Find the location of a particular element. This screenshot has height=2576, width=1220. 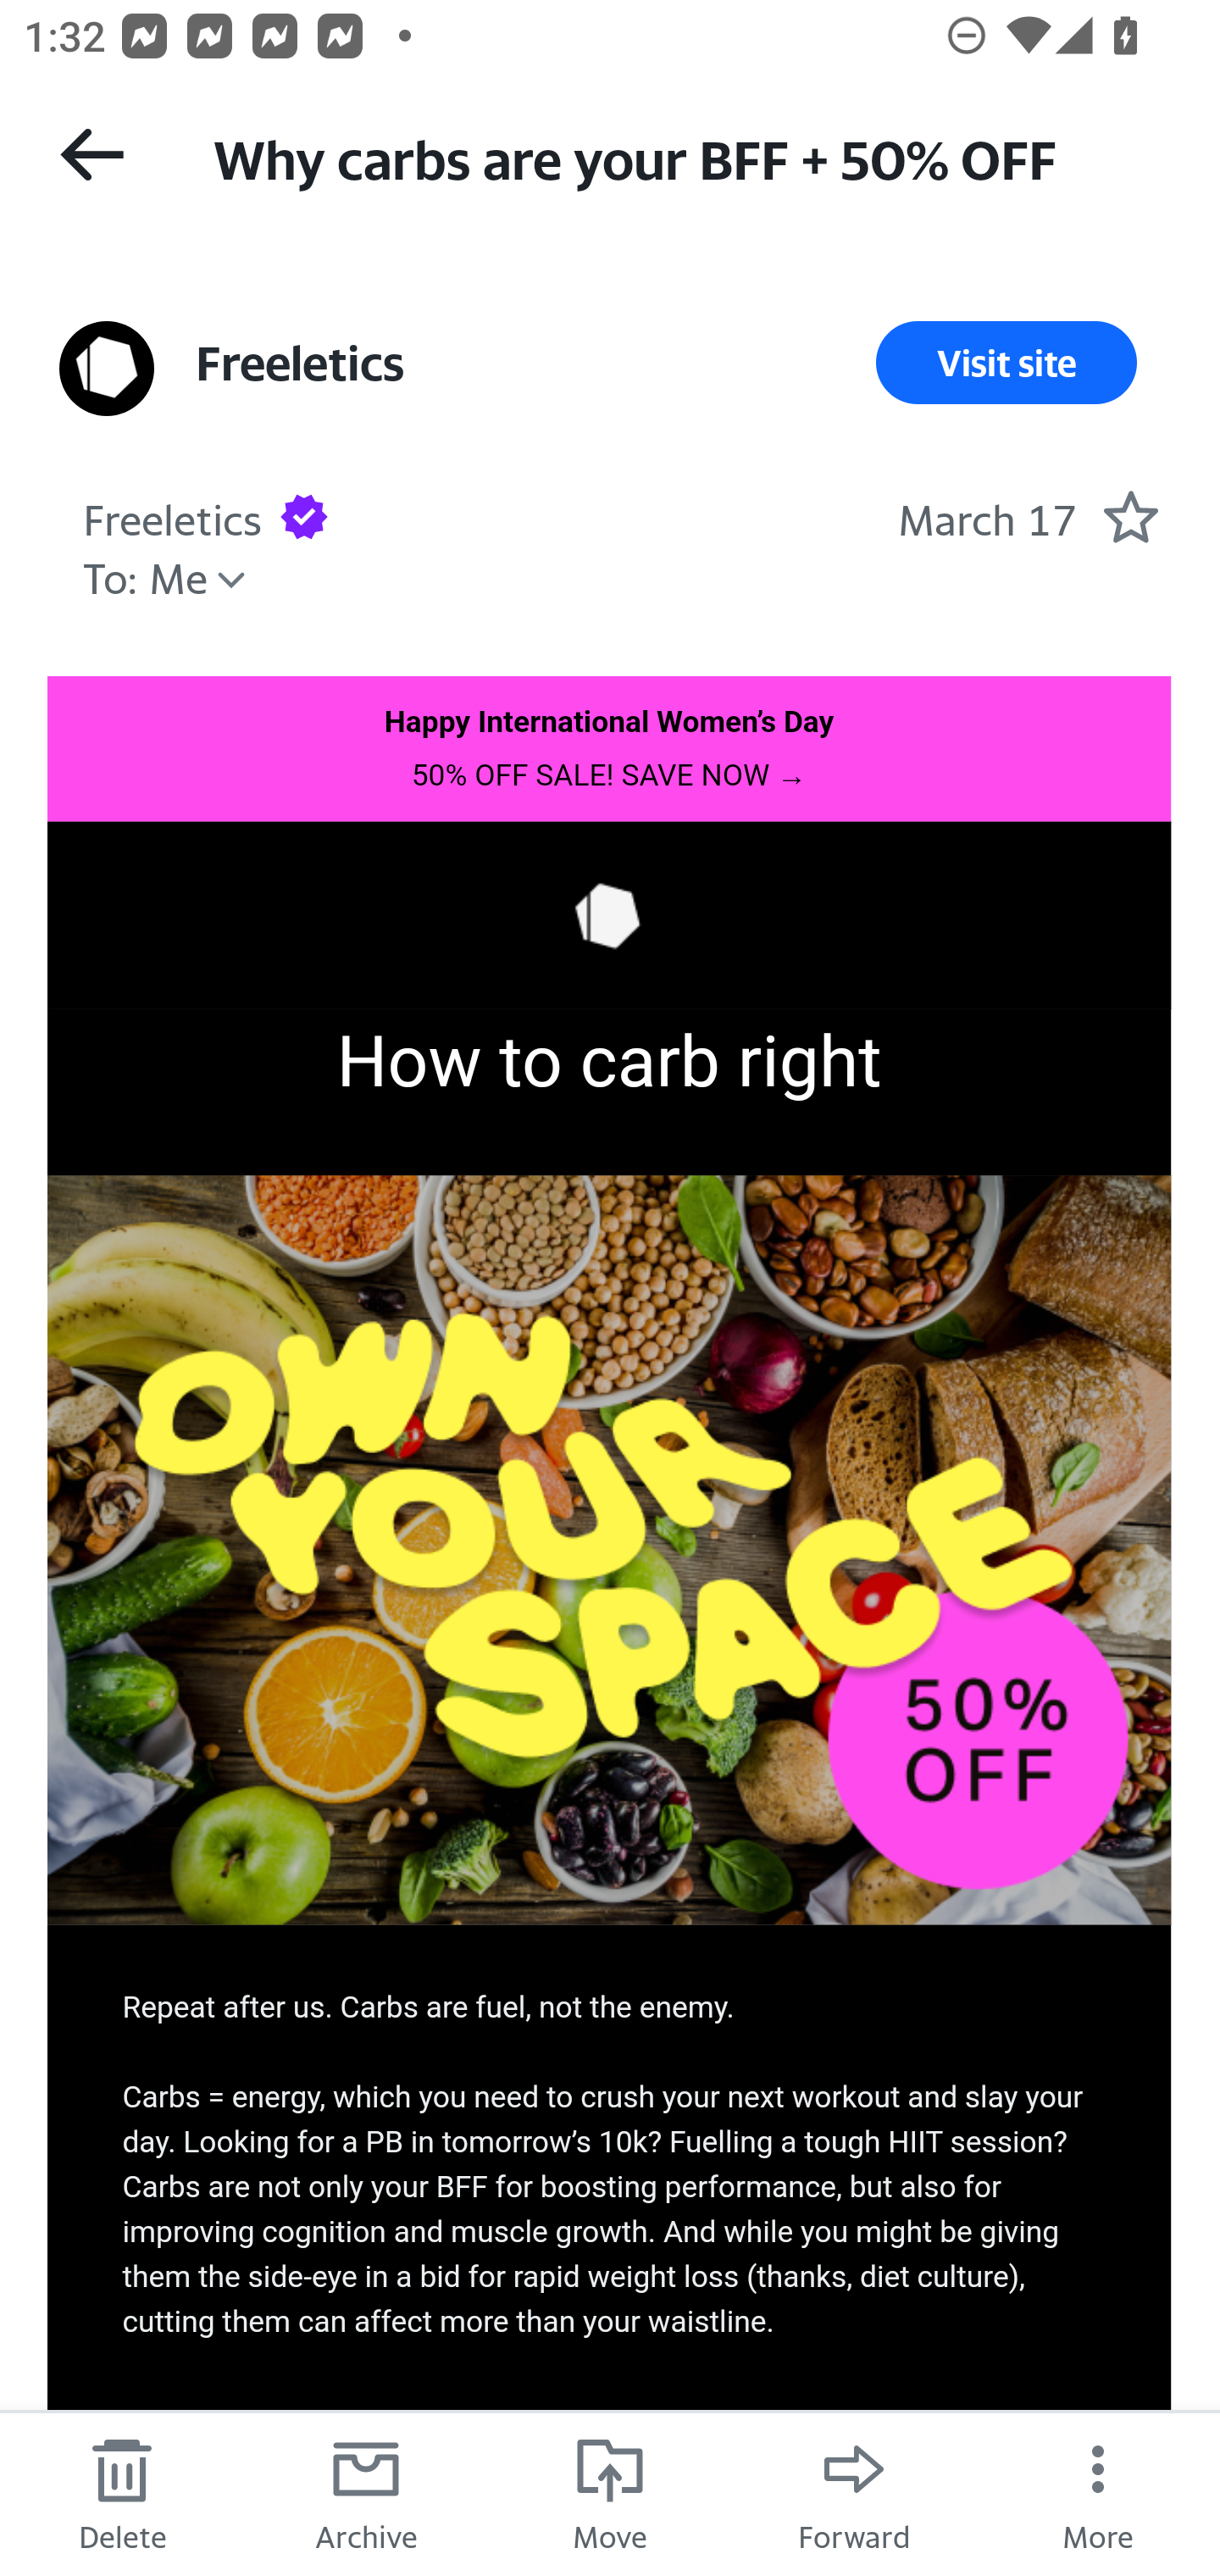

Visit site Visit Site Link is located at coordinates (1006, 363).